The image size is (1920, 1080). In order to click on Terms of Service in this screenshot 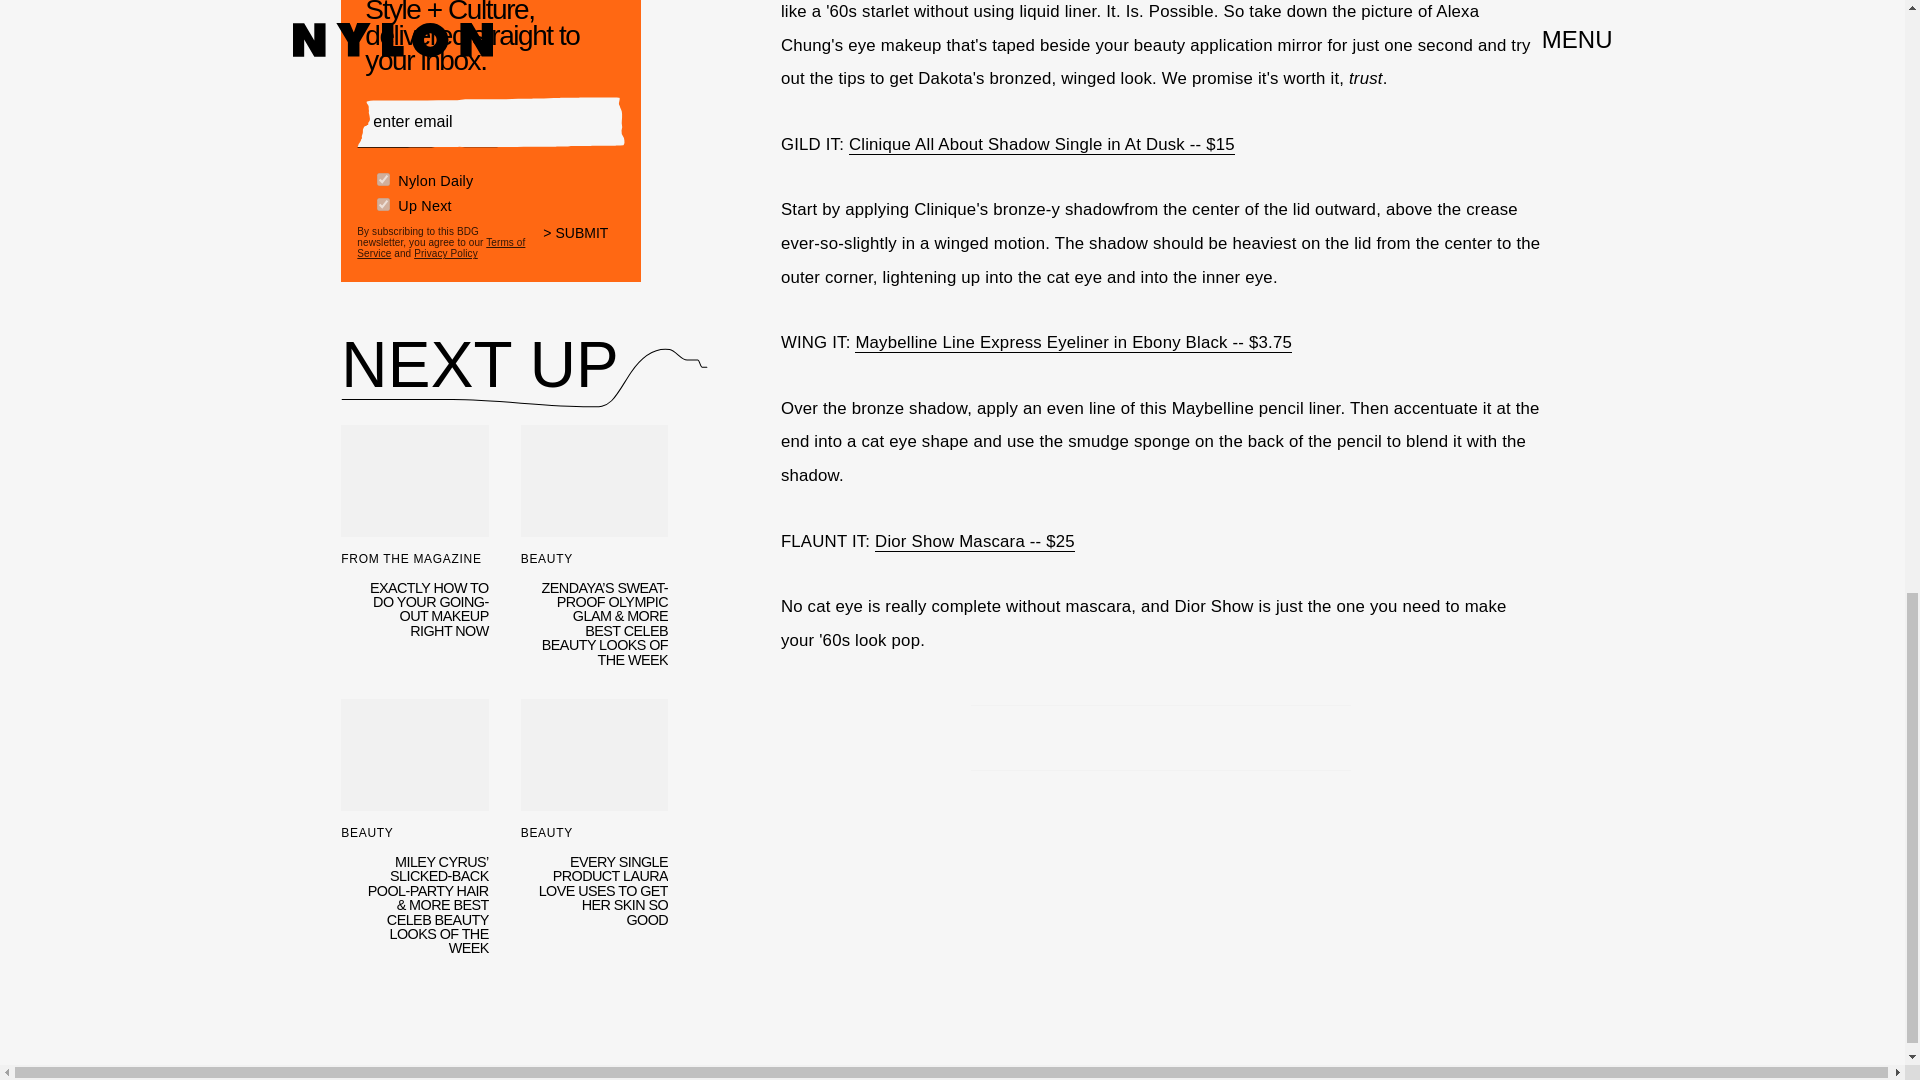, I will do `click(440, 248)`.